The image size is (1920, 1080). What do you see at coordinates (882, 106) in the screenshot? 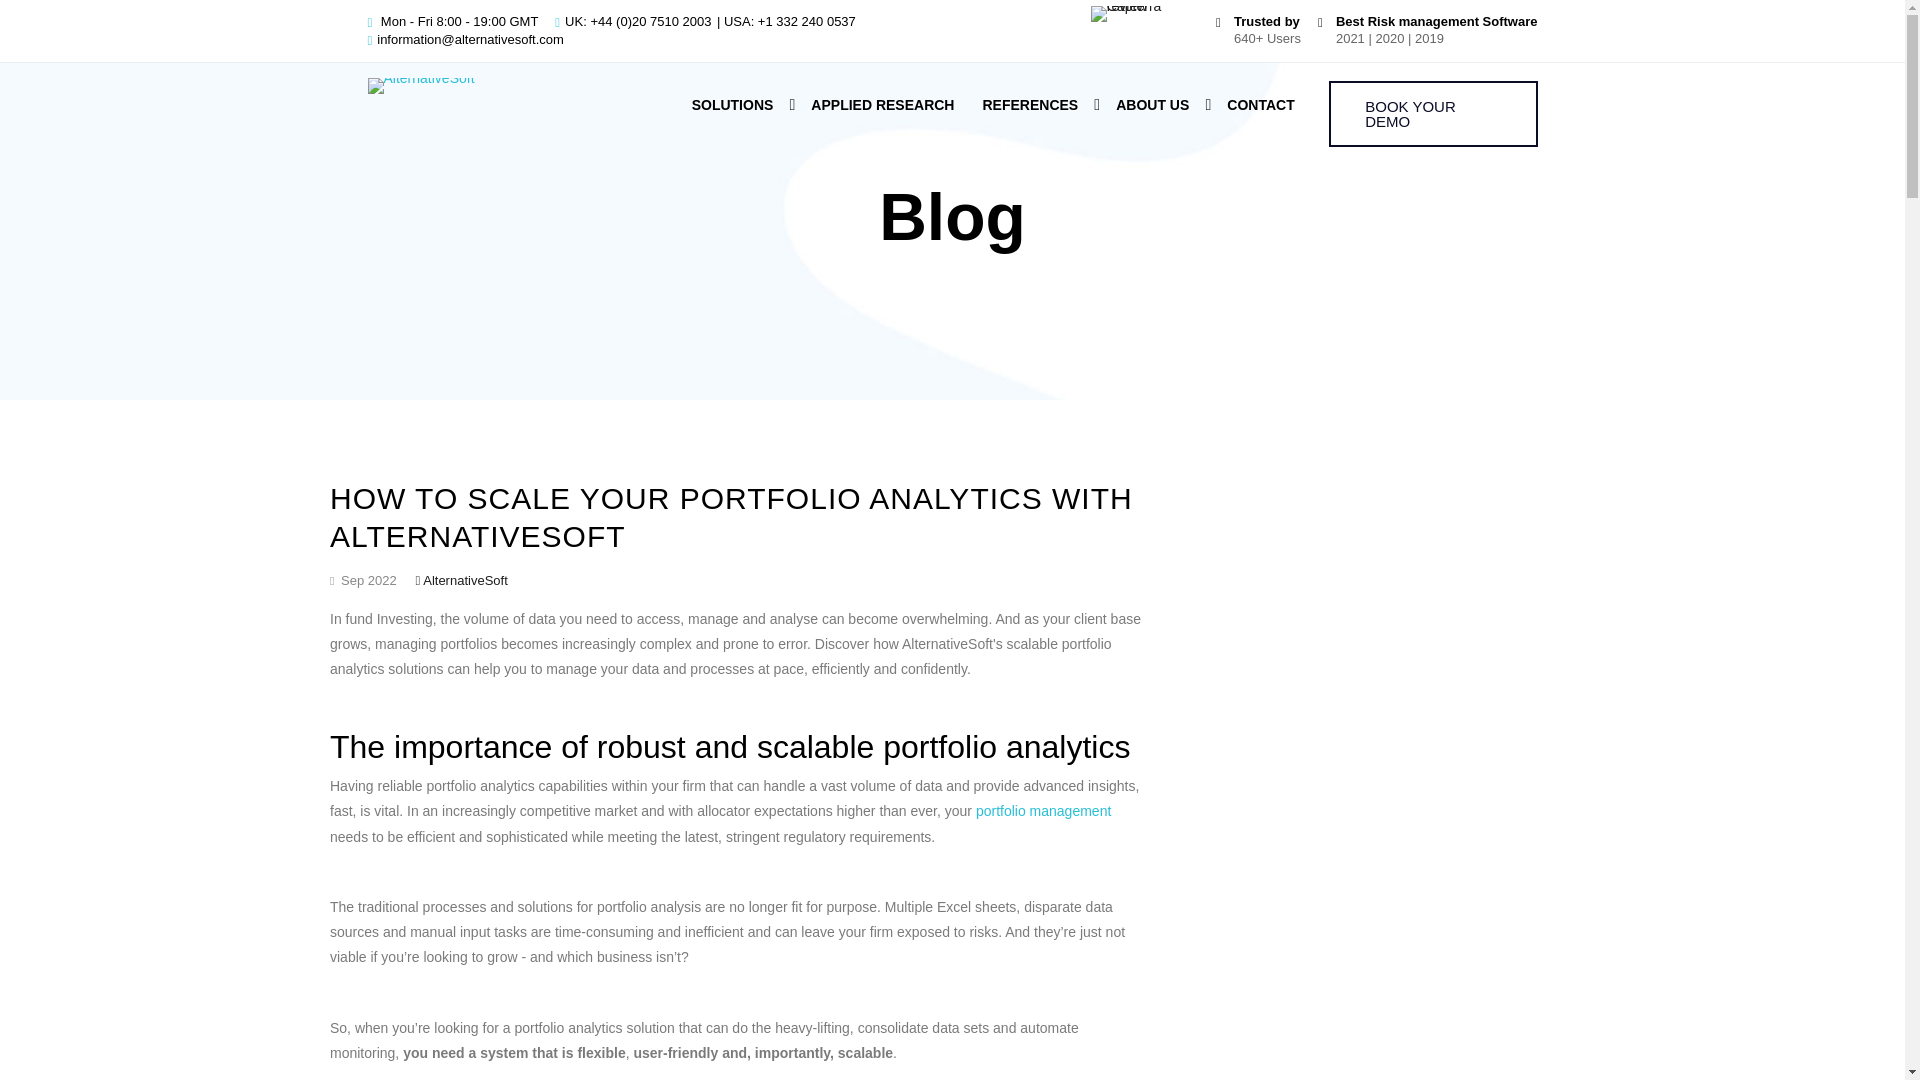
I see `APPLIED RESEARCH` at bounding box center [882, 106].